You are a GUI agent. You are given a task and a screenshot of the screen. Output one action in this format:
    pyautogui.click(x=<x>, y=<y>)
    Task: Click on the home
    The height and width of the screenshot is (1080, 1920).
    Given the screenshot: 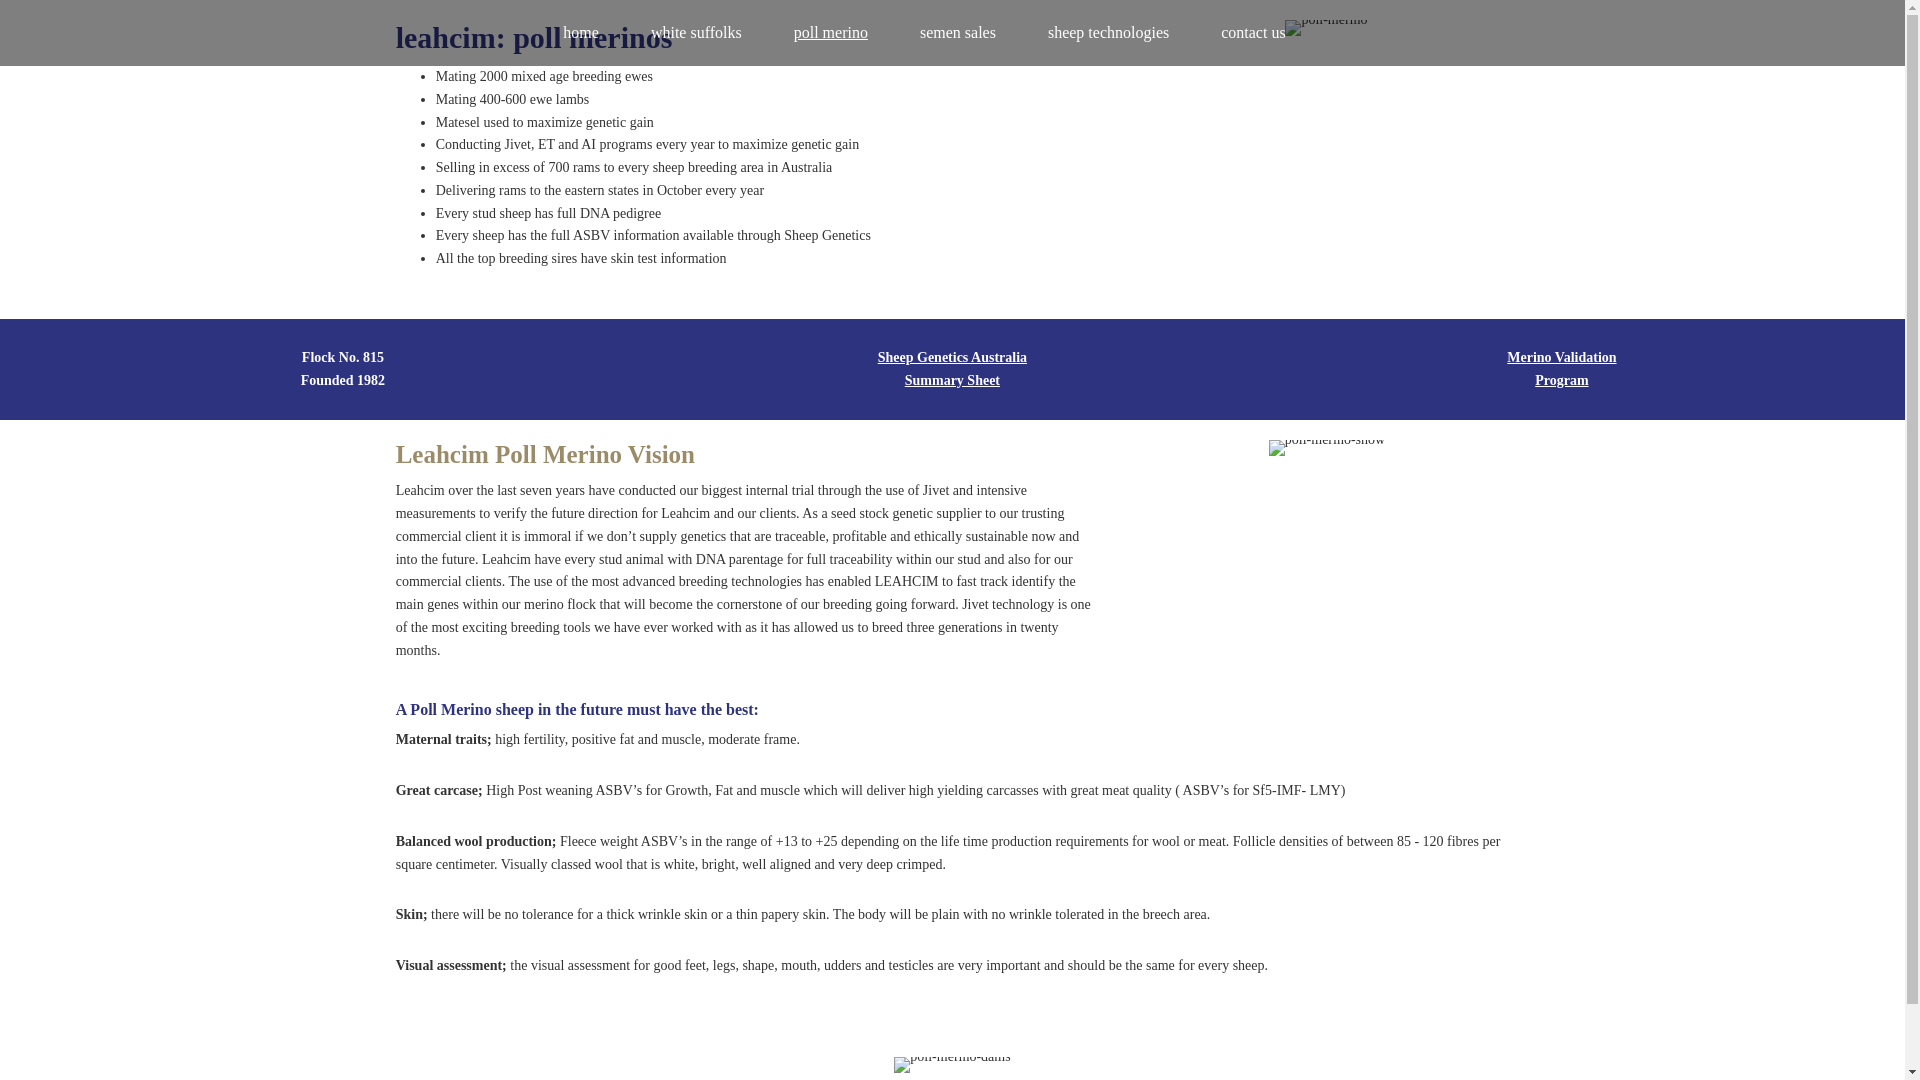 What is the action you would take?
    pyautogui.click(x=581, y=33)
    